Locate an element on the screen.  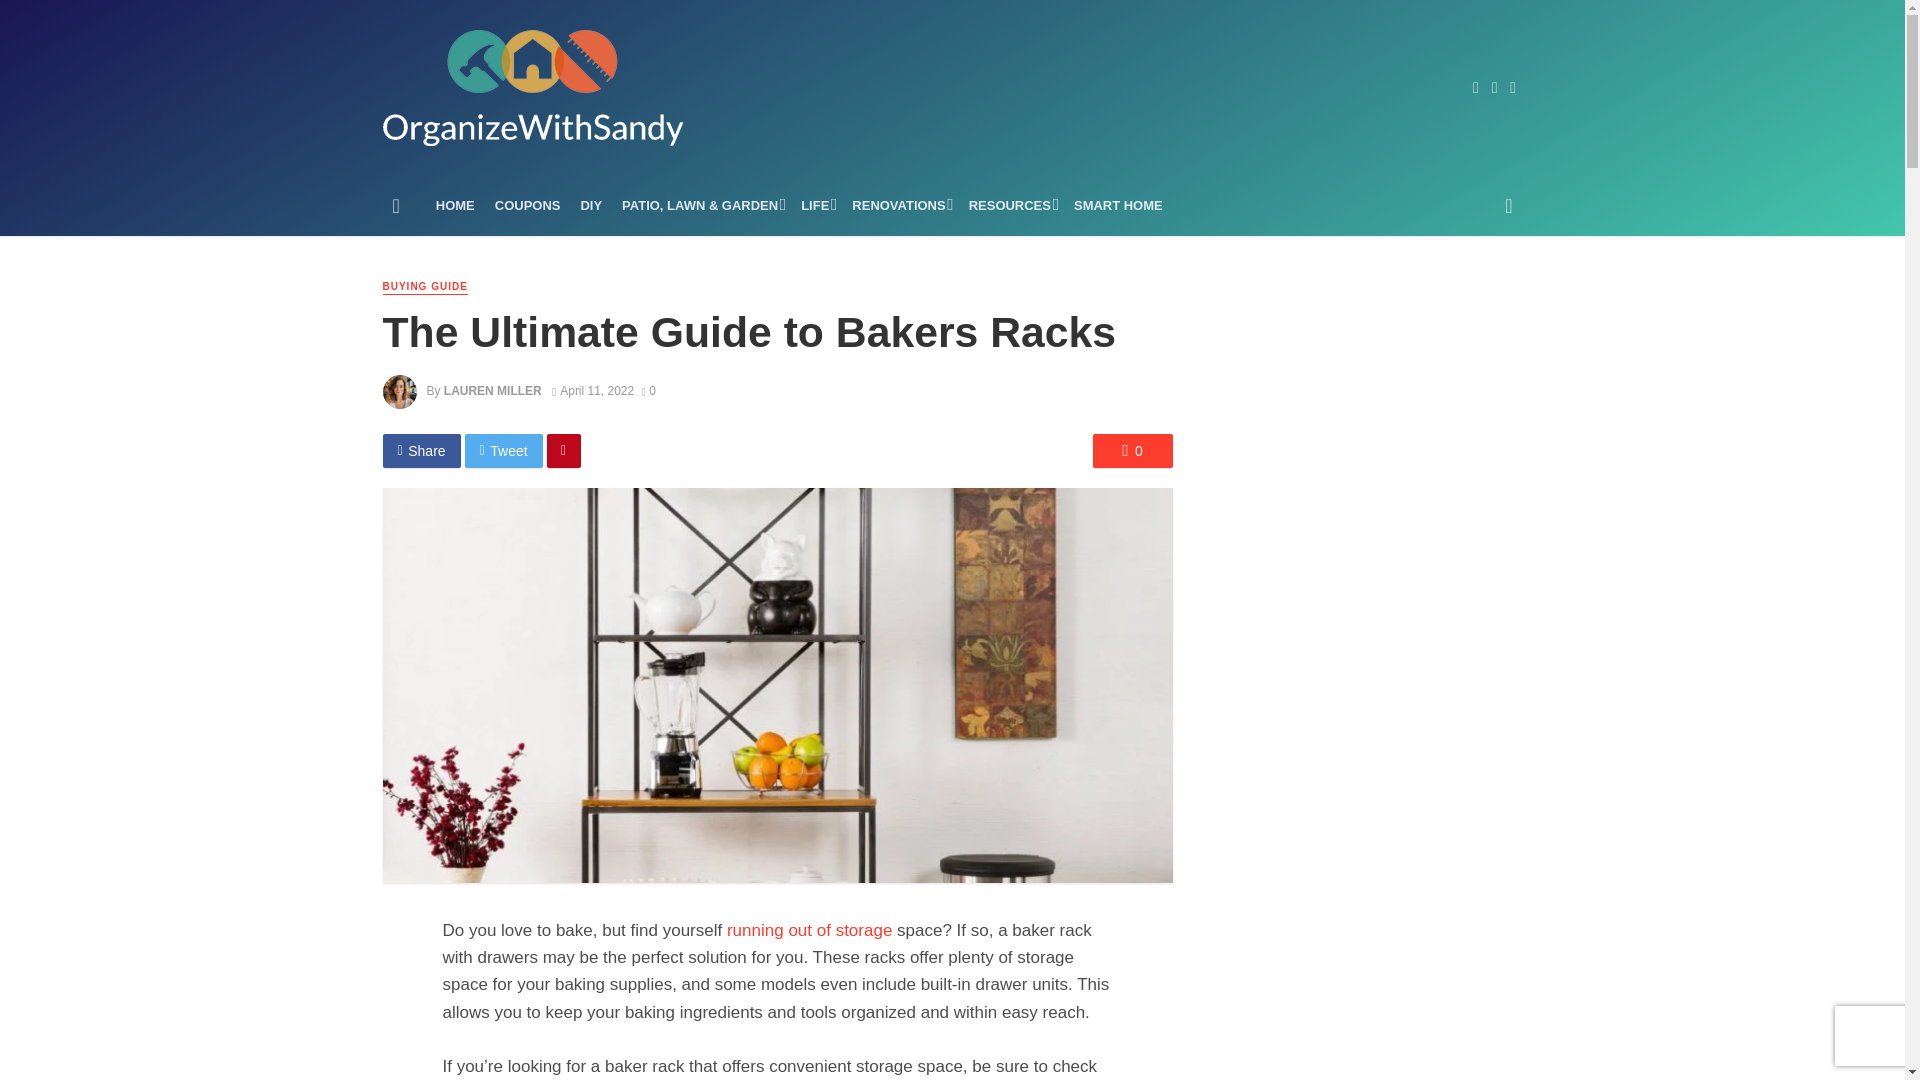
0 Comments is located at coordinates (648, 391).